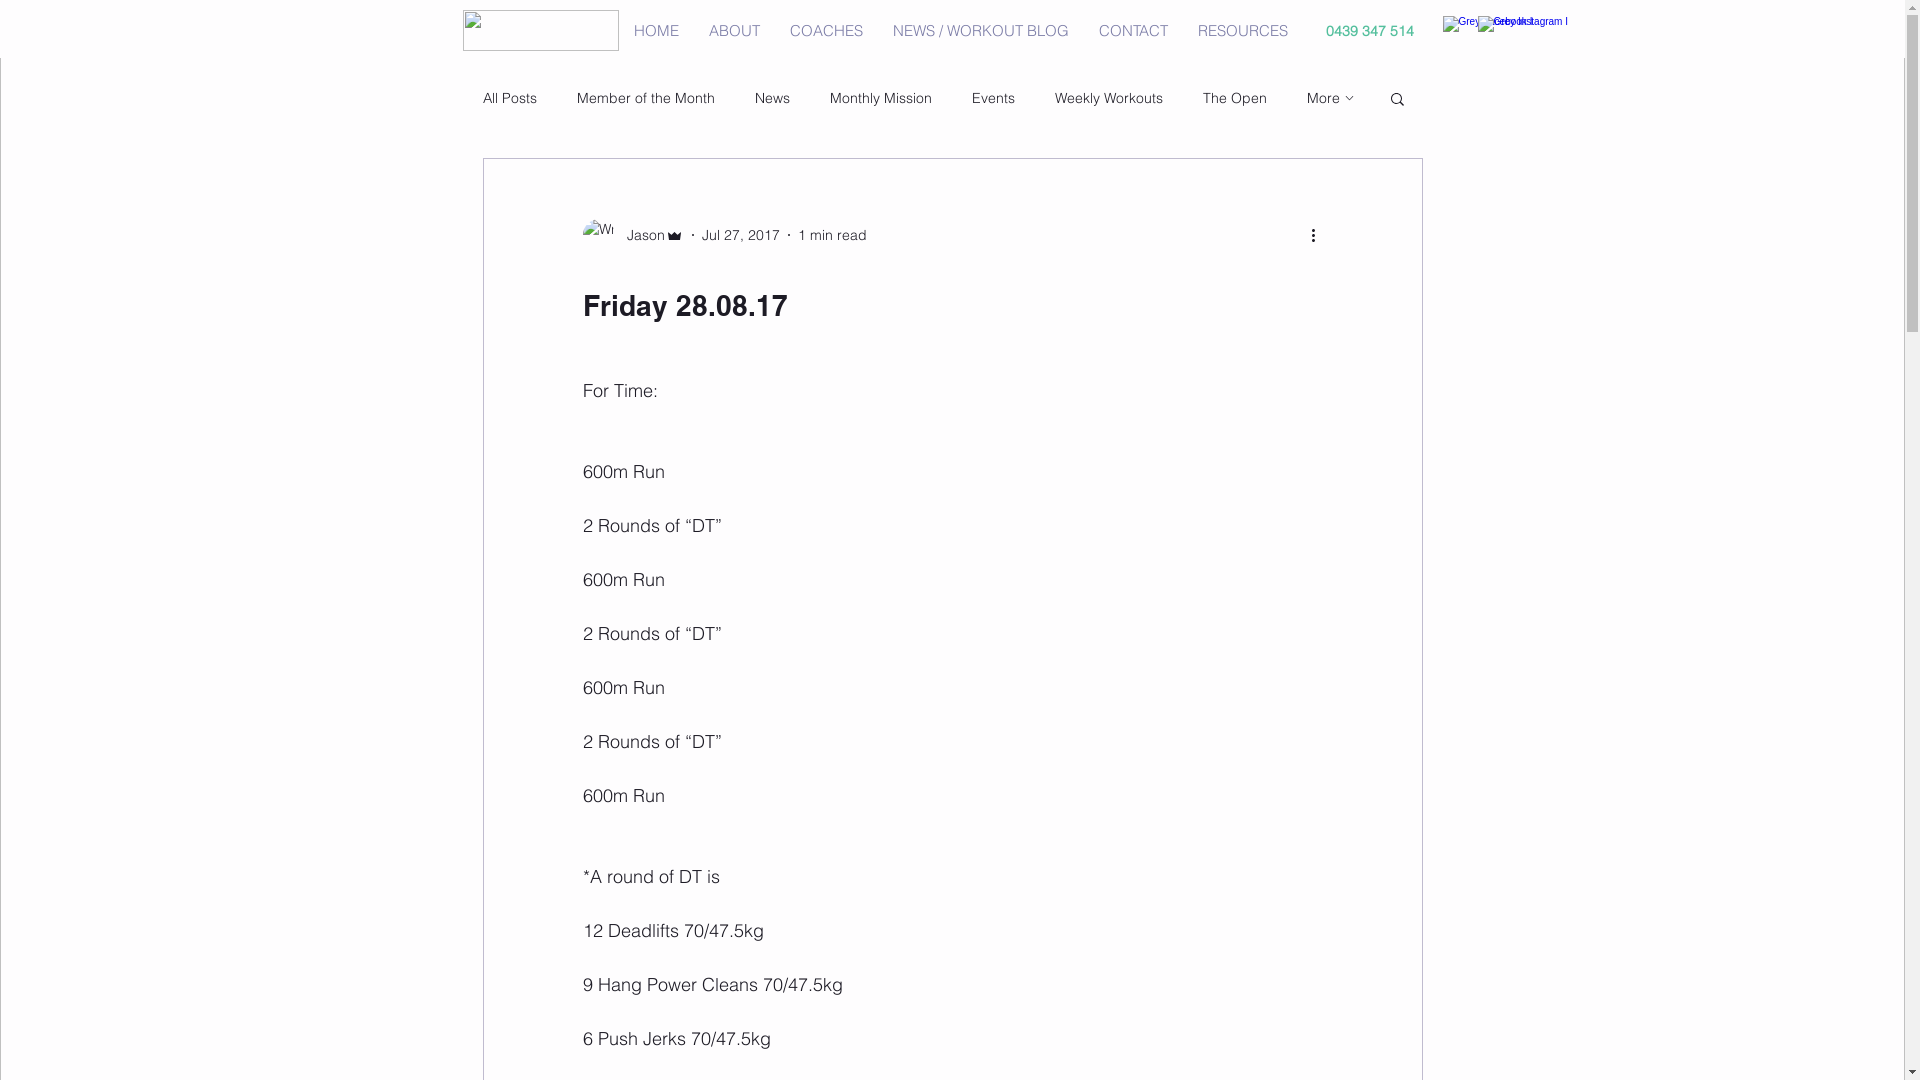 Image resolution: width=1920 pixels, height=1080 pixels. What do you see at coordinates (881, 98) in the screenshot?
I see `Monthly Mission` at bounding box center [881, 98].